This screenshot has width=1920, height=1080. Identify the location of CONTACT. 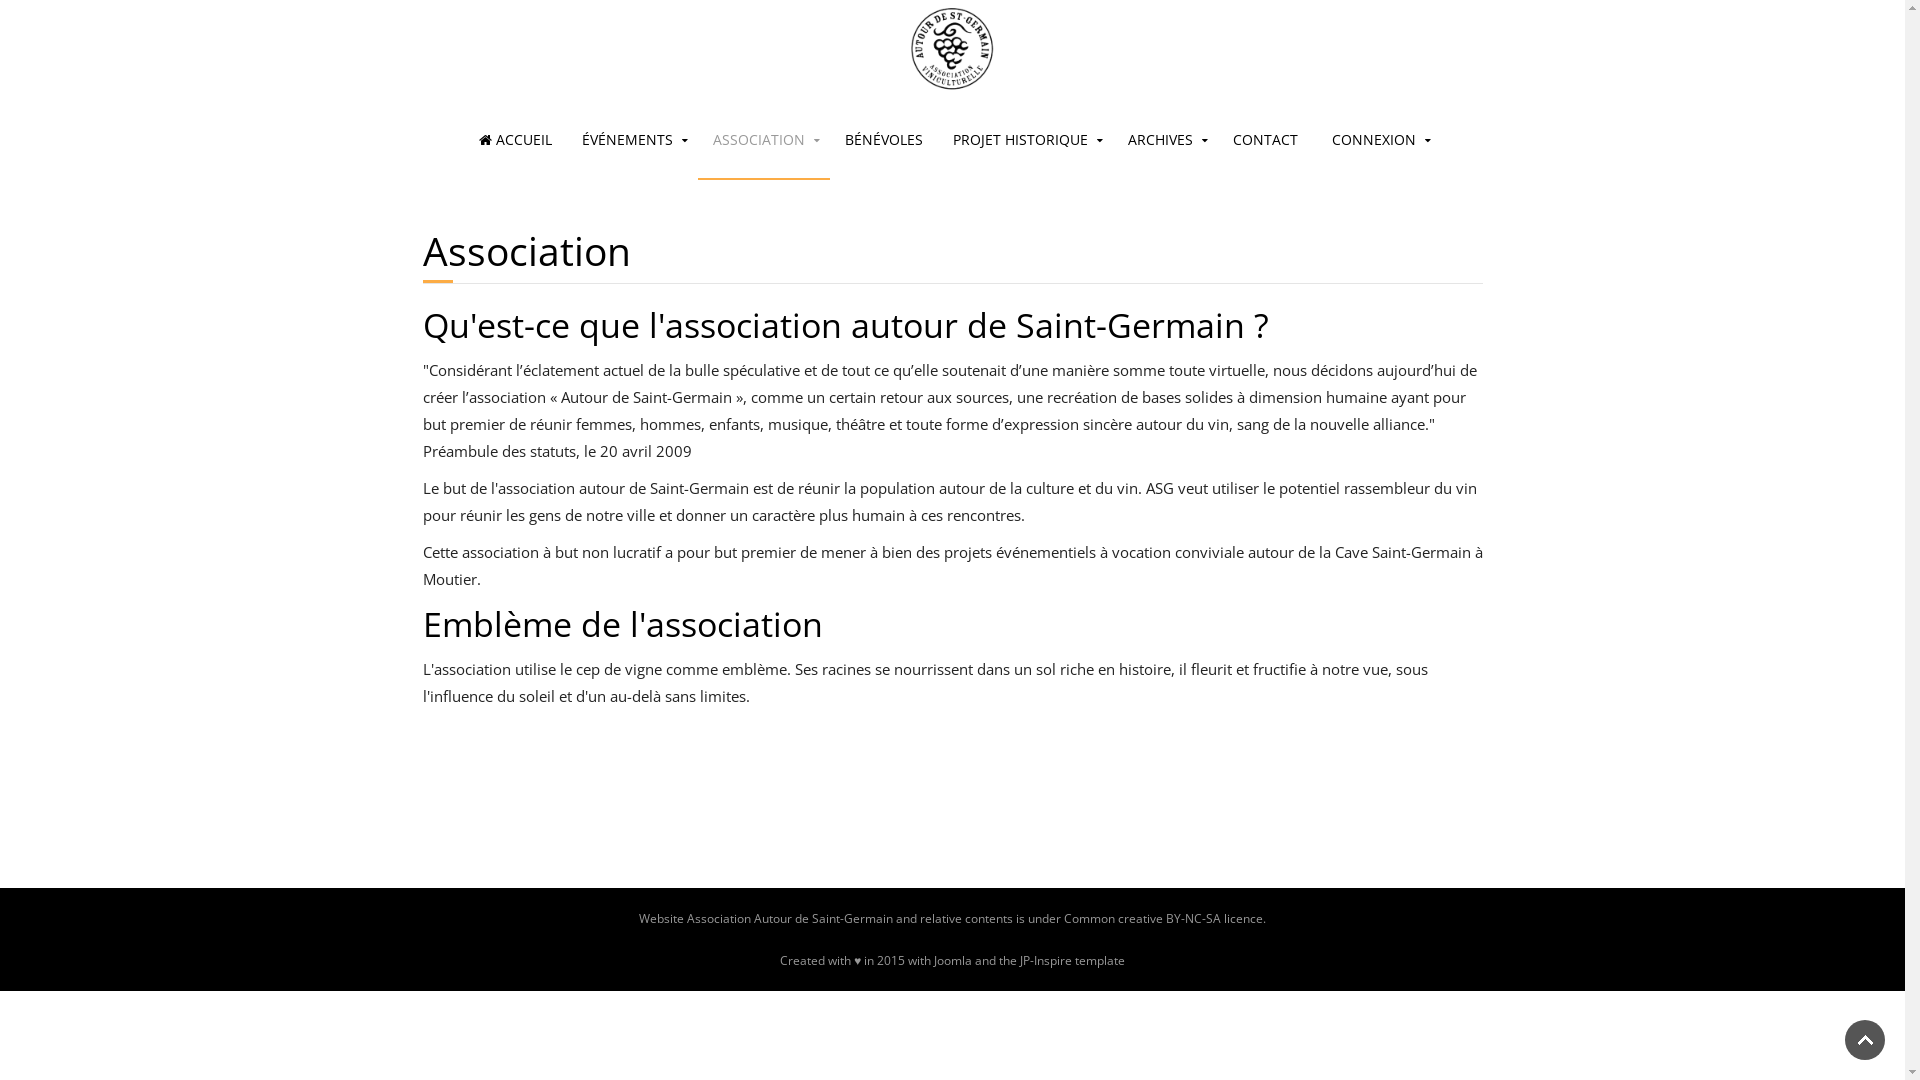
(1266, 140).